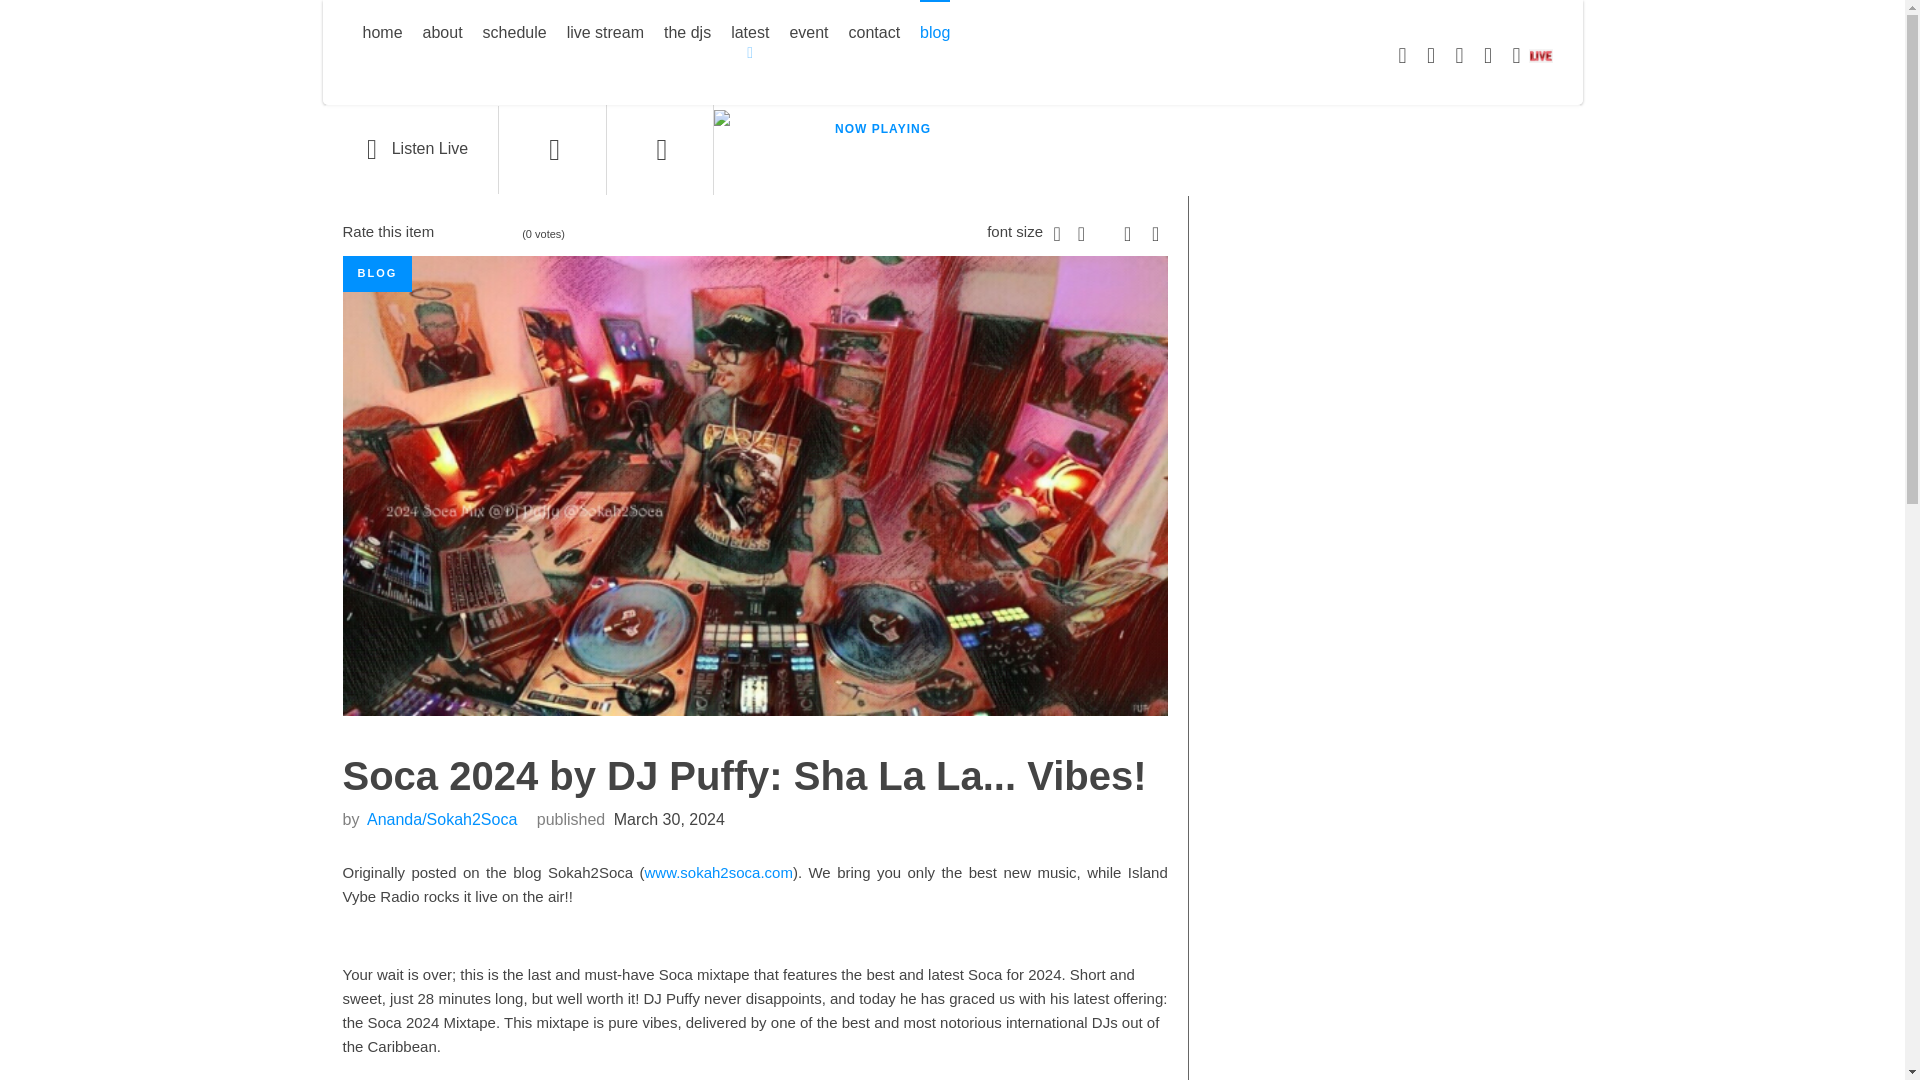 This screenshot has height=1080, width=1920. Describe the element at coordinates (604, 34) in the screenshot. I see `live stream` at that location.